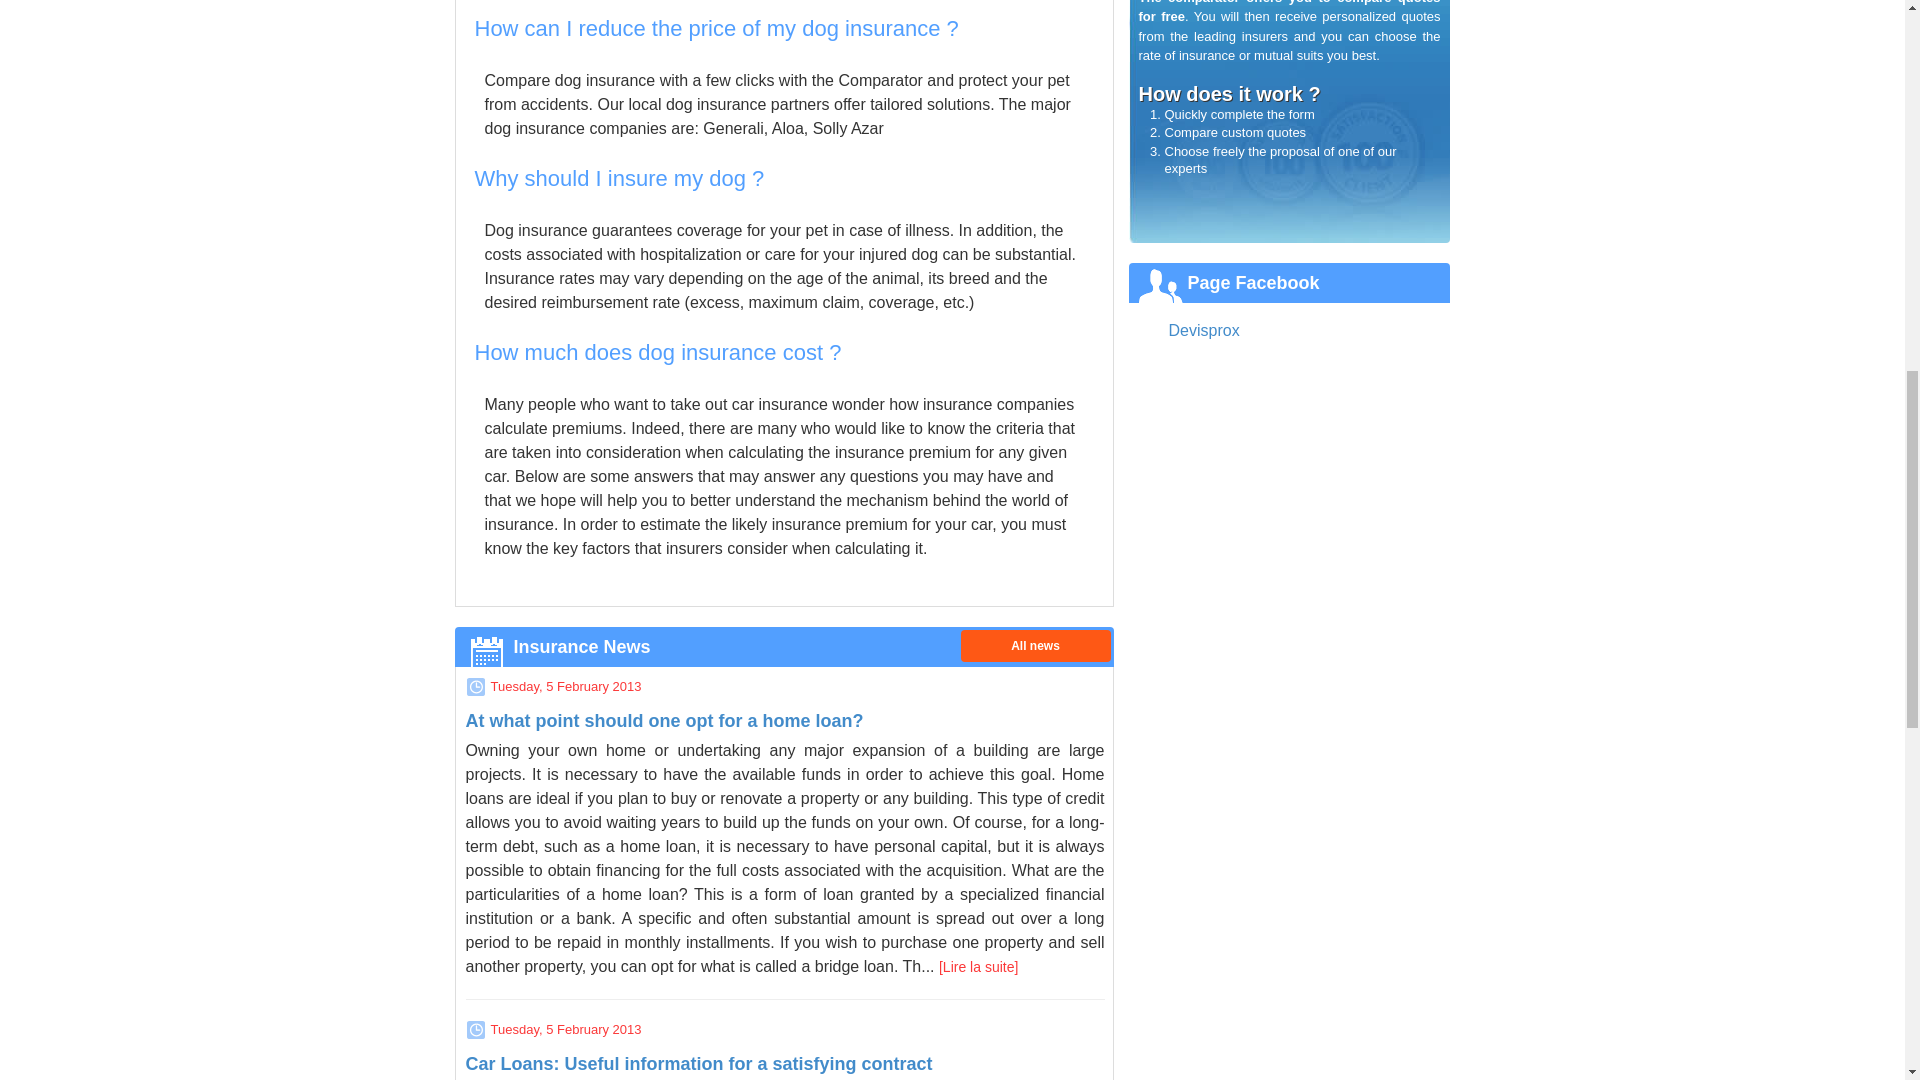 The image size is (1920, 1080). Describe the element at coordinates (700, 1064) in the screenshot. I see `Car Loans: Useful information for a satisfying contract` at that location.